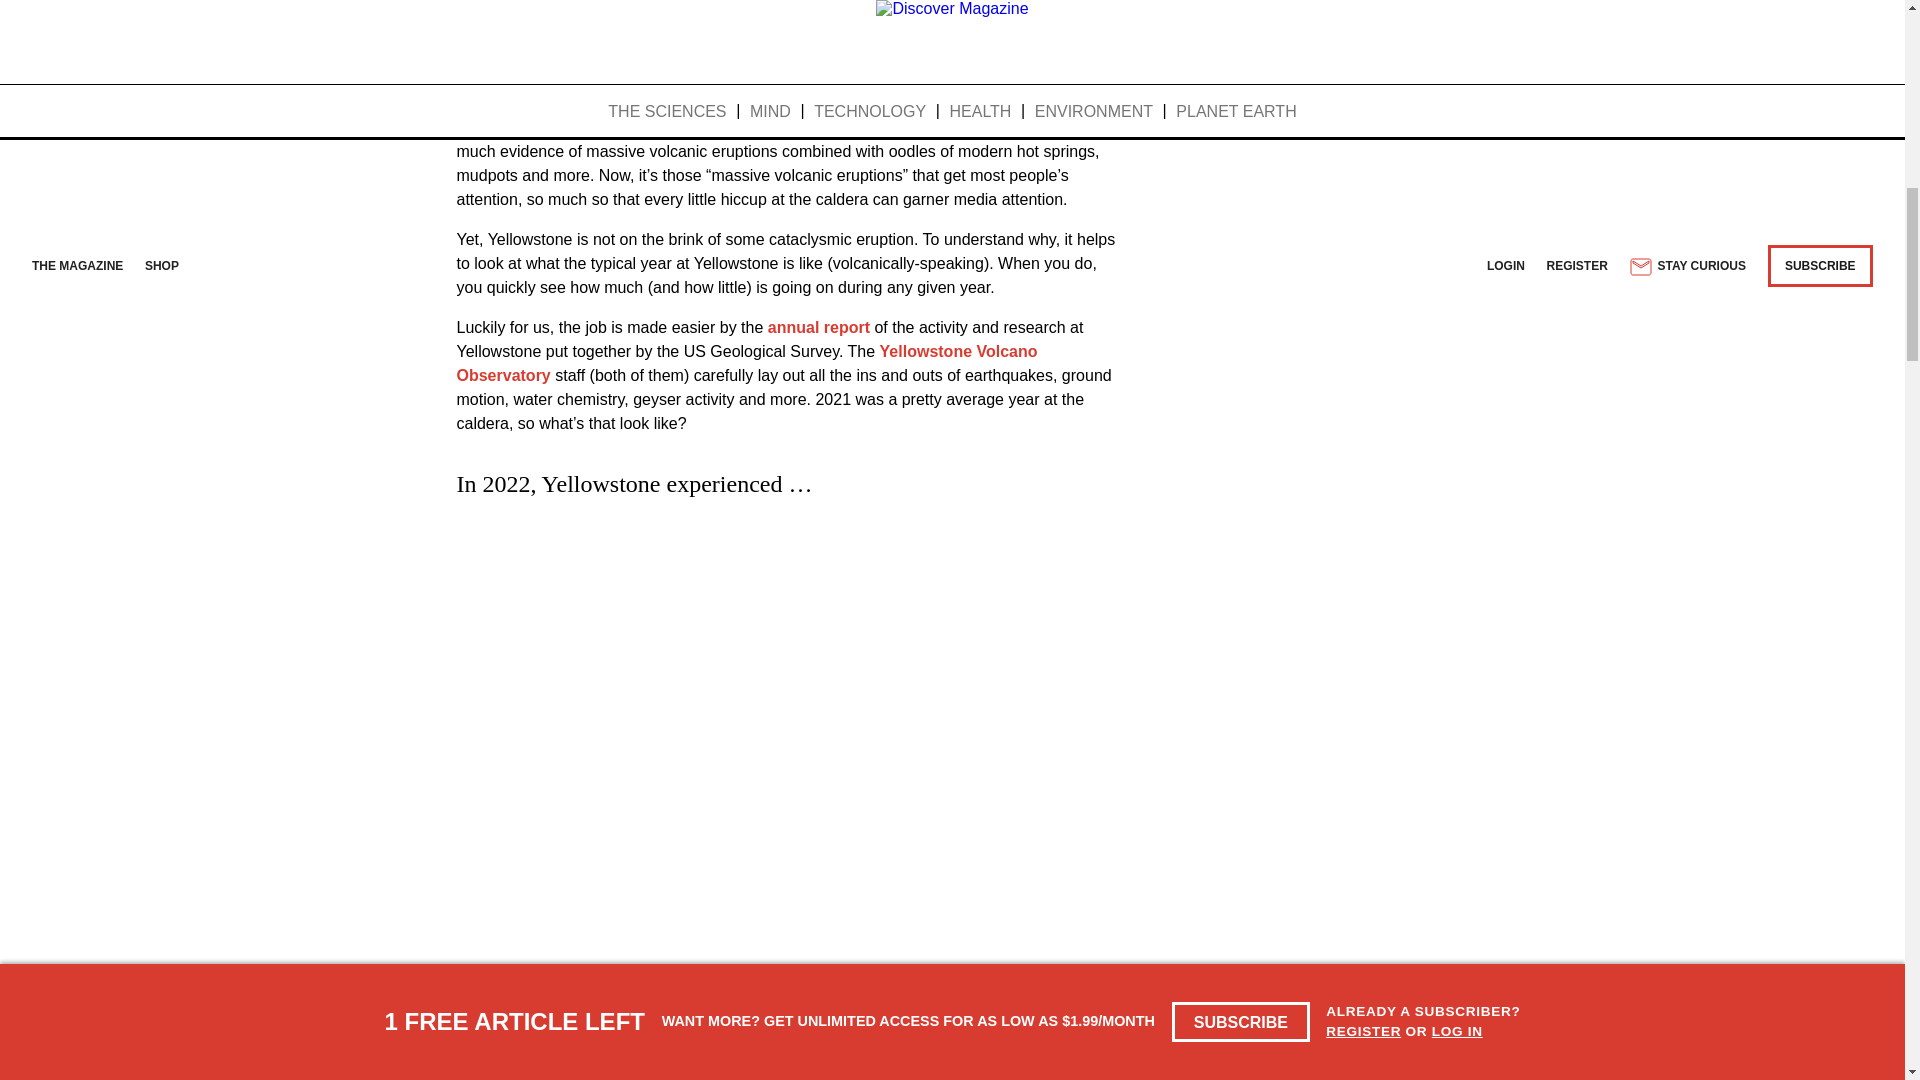  I want to click on SIGN UP, so click(1070, 44).